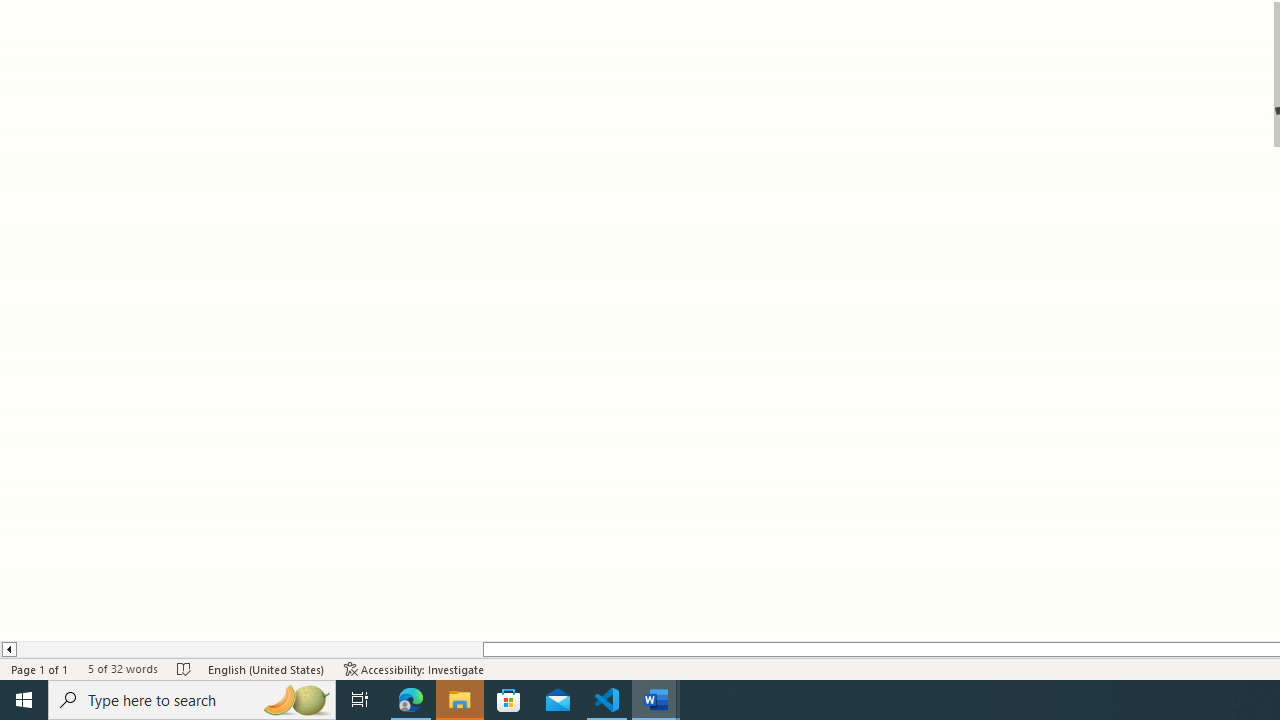 This screenshot has height=720, width=1280. I want to click on Language English (United States), so click(266, 668).